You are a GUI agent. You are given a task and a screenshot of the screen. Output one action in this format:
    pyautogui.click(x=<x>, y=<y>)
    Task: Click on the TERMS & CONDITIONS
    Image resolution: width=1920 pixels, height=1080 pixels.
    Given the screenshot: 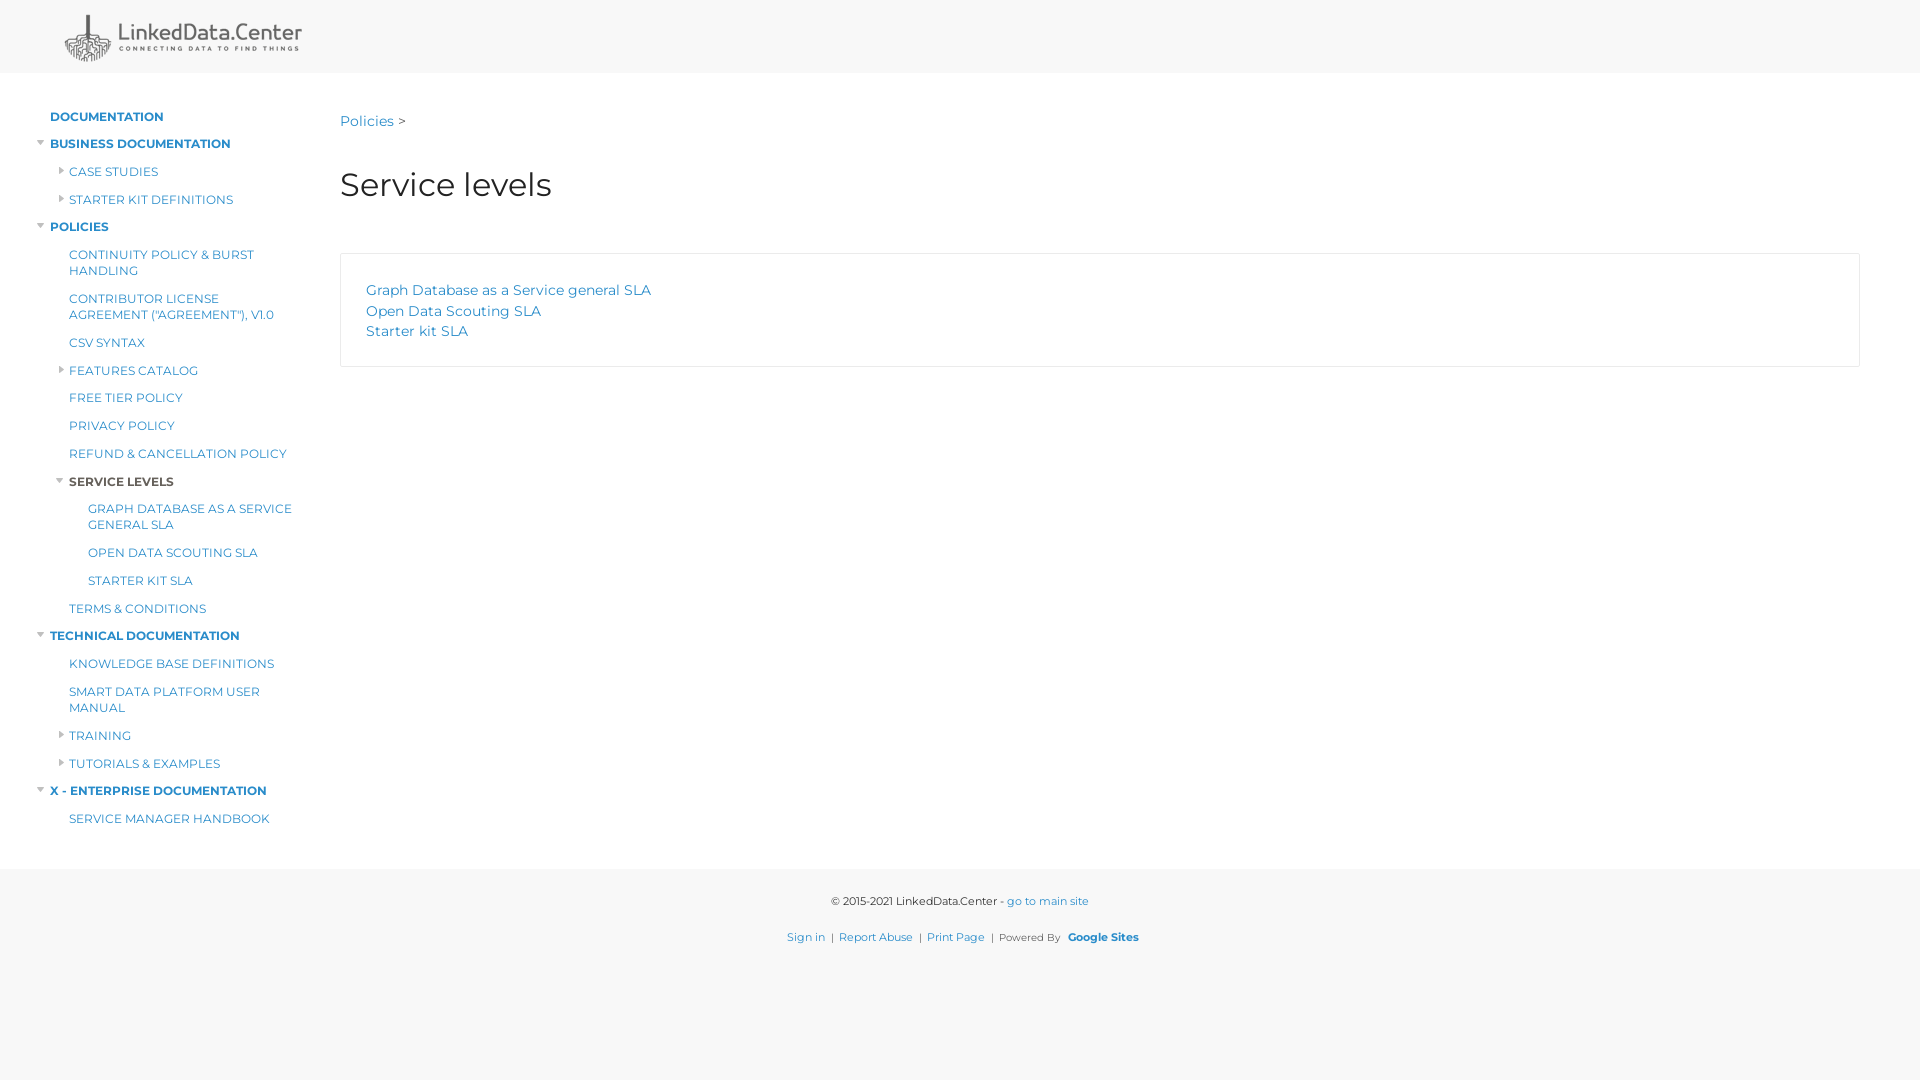 What is the action you would take?
    pyautogui.click(x=184, y=610)
    